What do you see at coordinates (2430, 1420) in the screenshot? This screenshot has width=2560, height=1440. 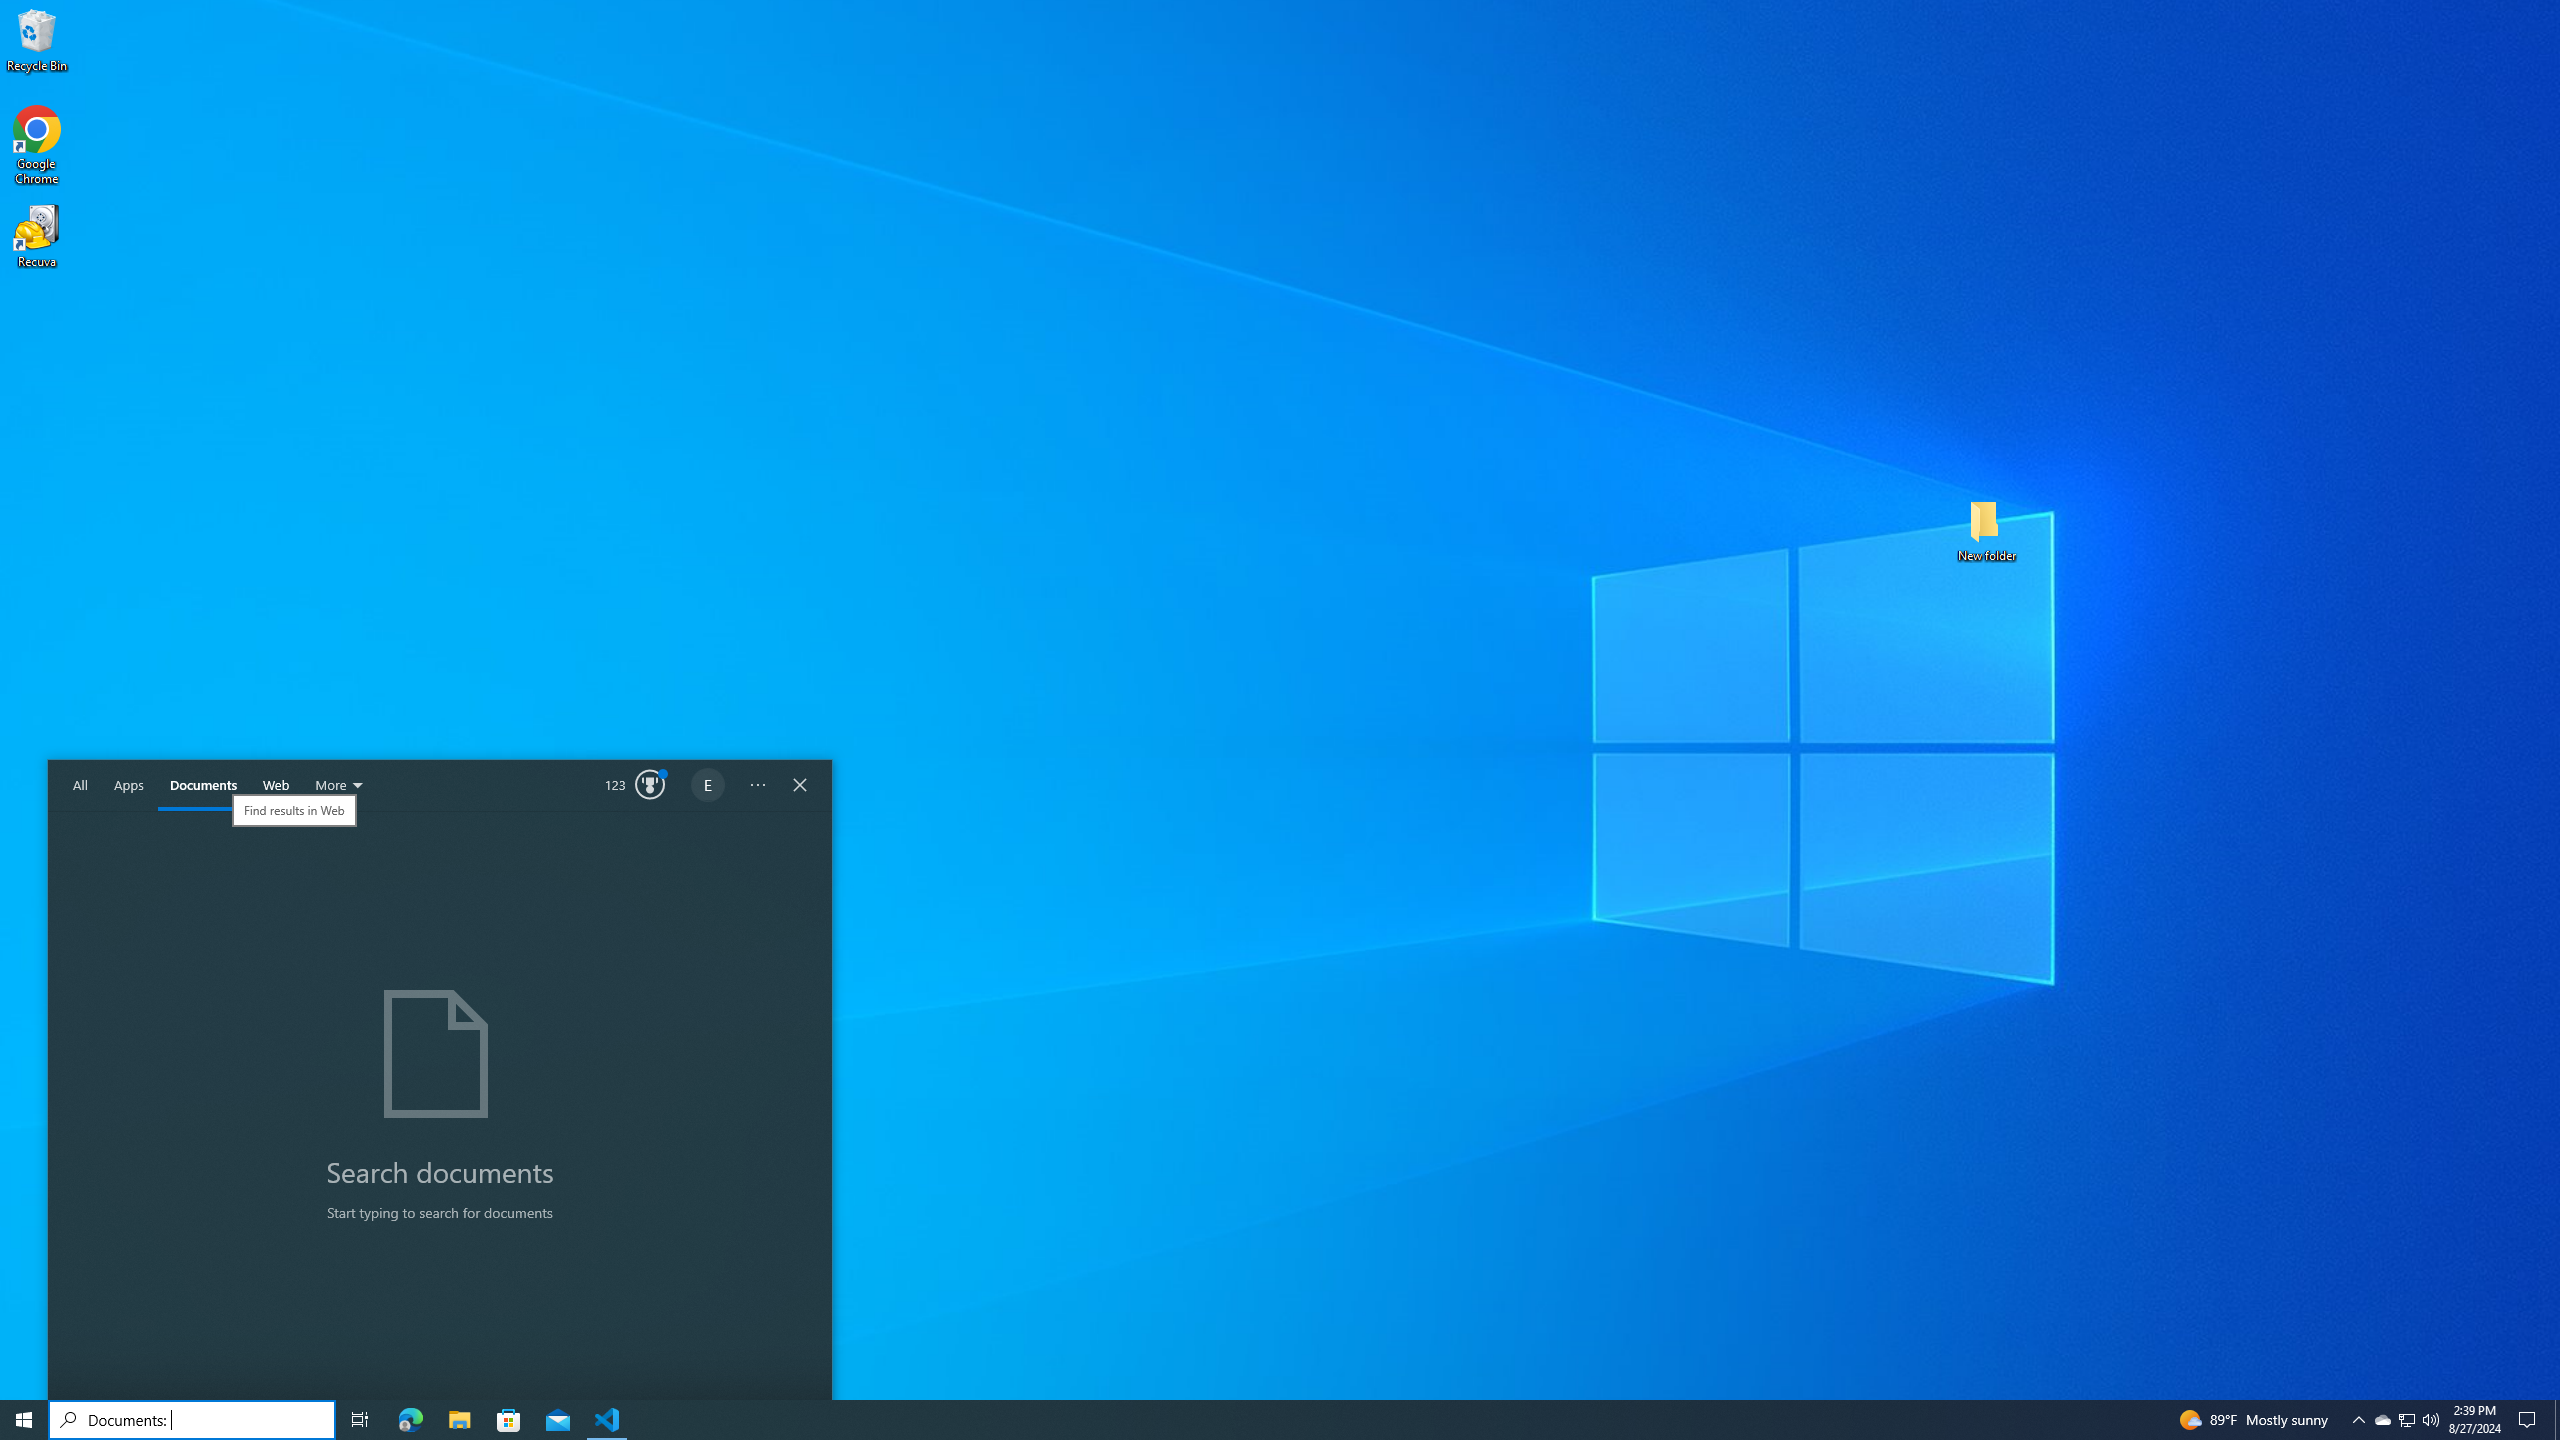 I see `Q2790: 100%` at bounding box center [2430, 1420].